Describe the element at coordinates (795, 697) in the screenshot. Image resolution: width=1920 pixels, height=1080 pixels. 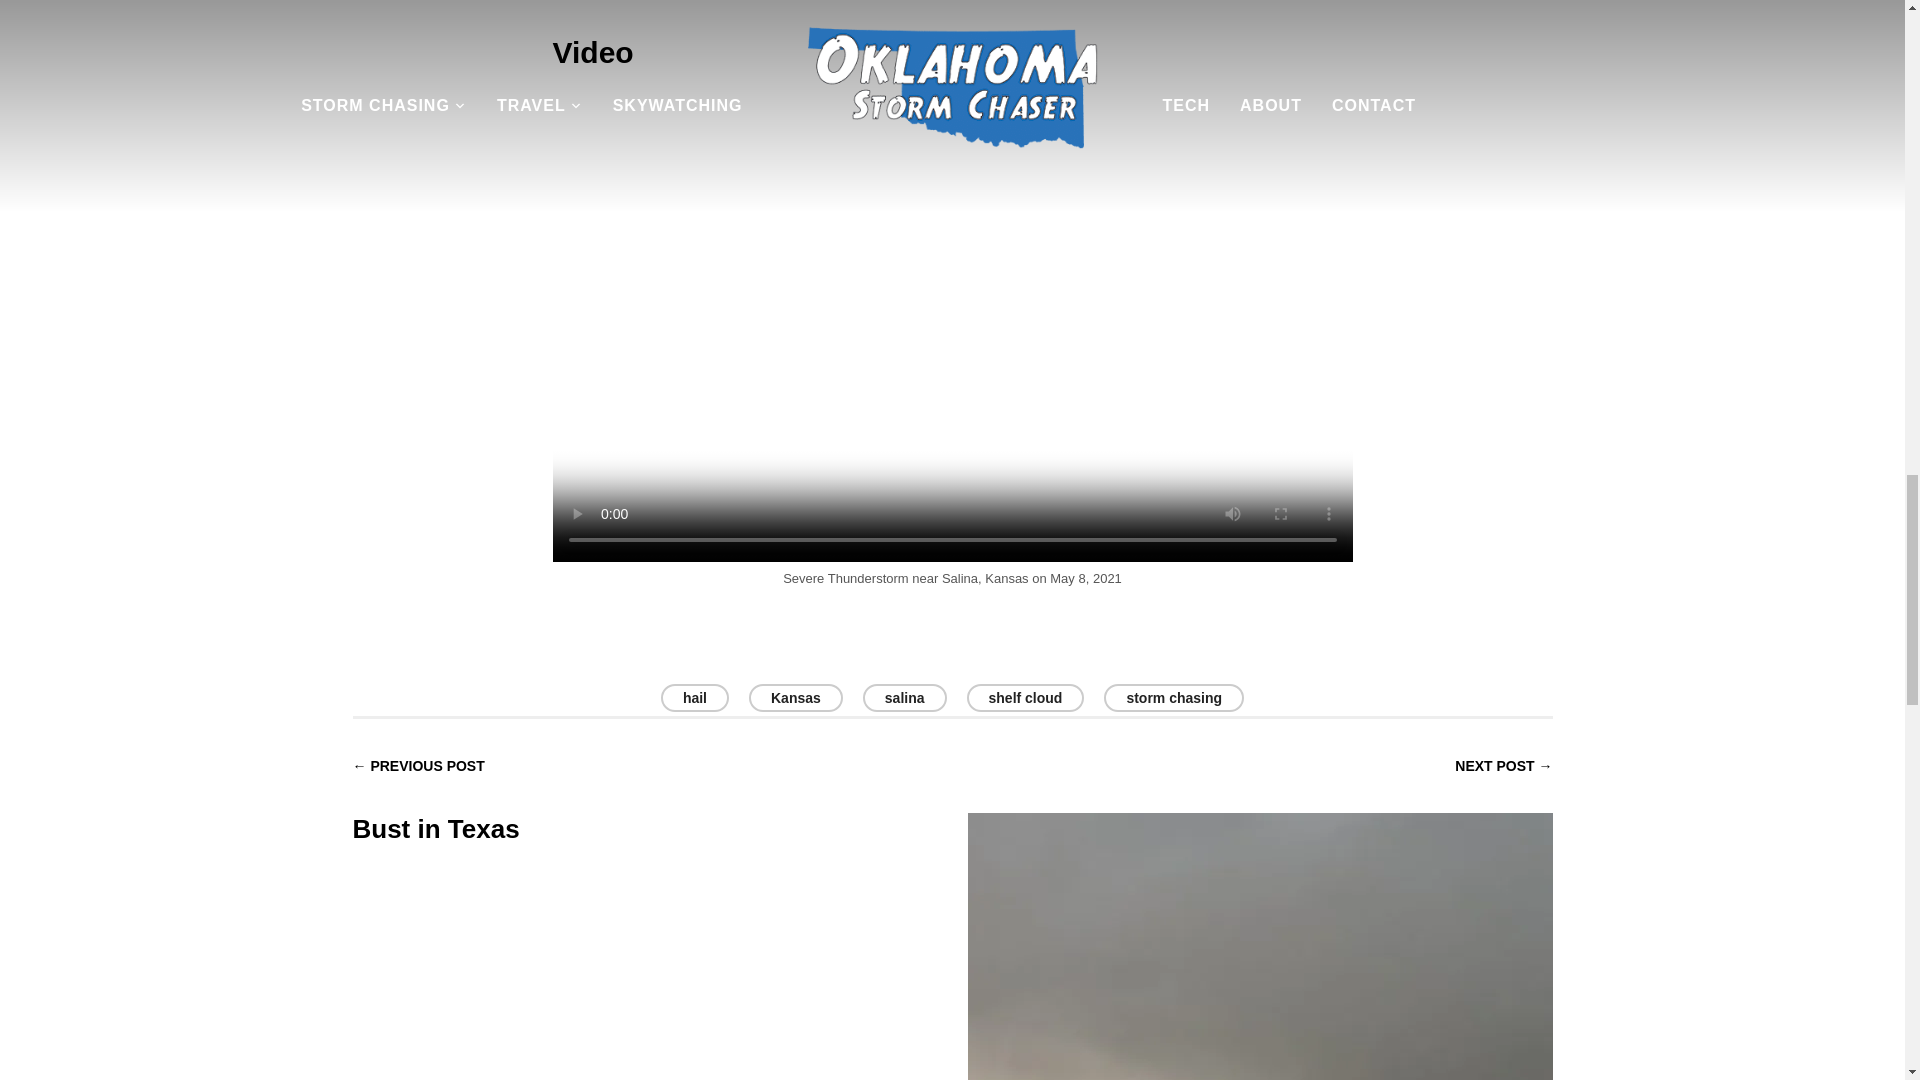
I see `Kansas` at that location.